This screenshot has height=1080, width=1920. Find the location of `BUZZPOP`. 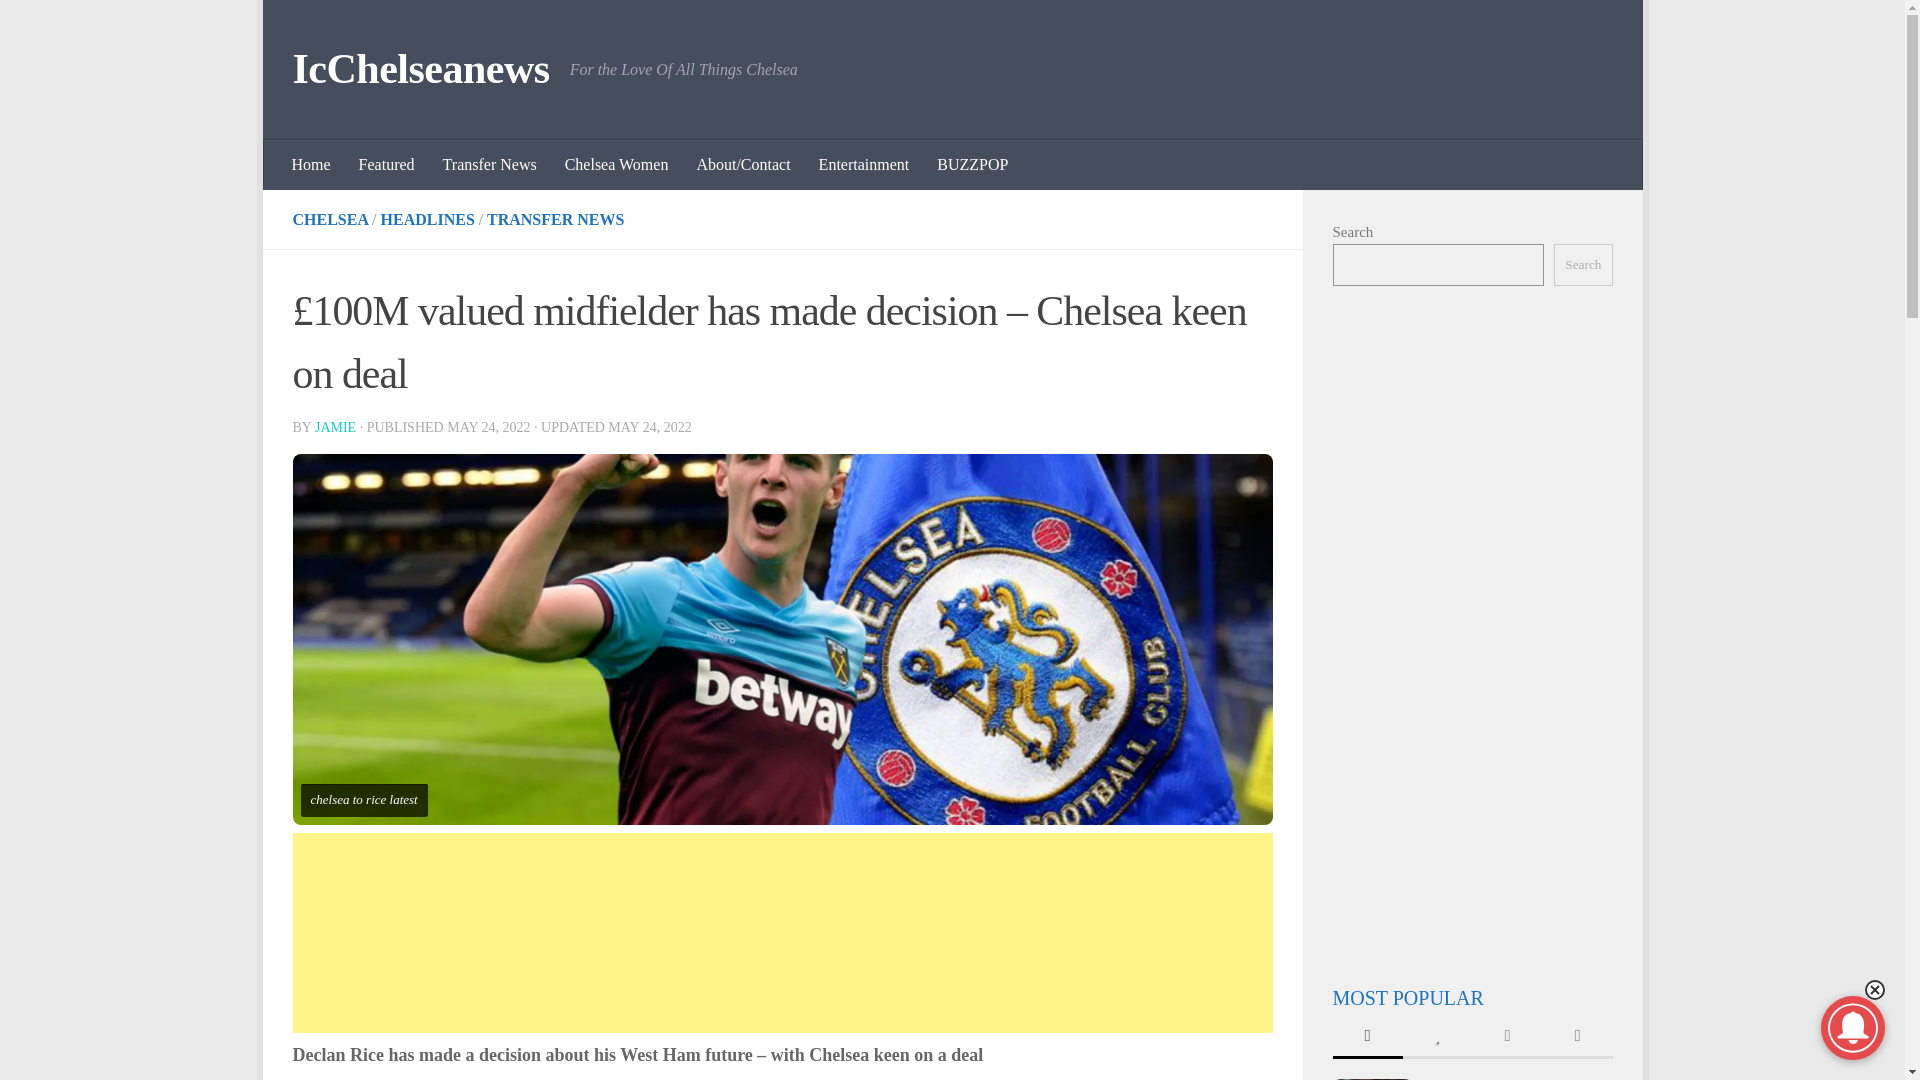

BUZZPOP is located at coordinates (972, 165).